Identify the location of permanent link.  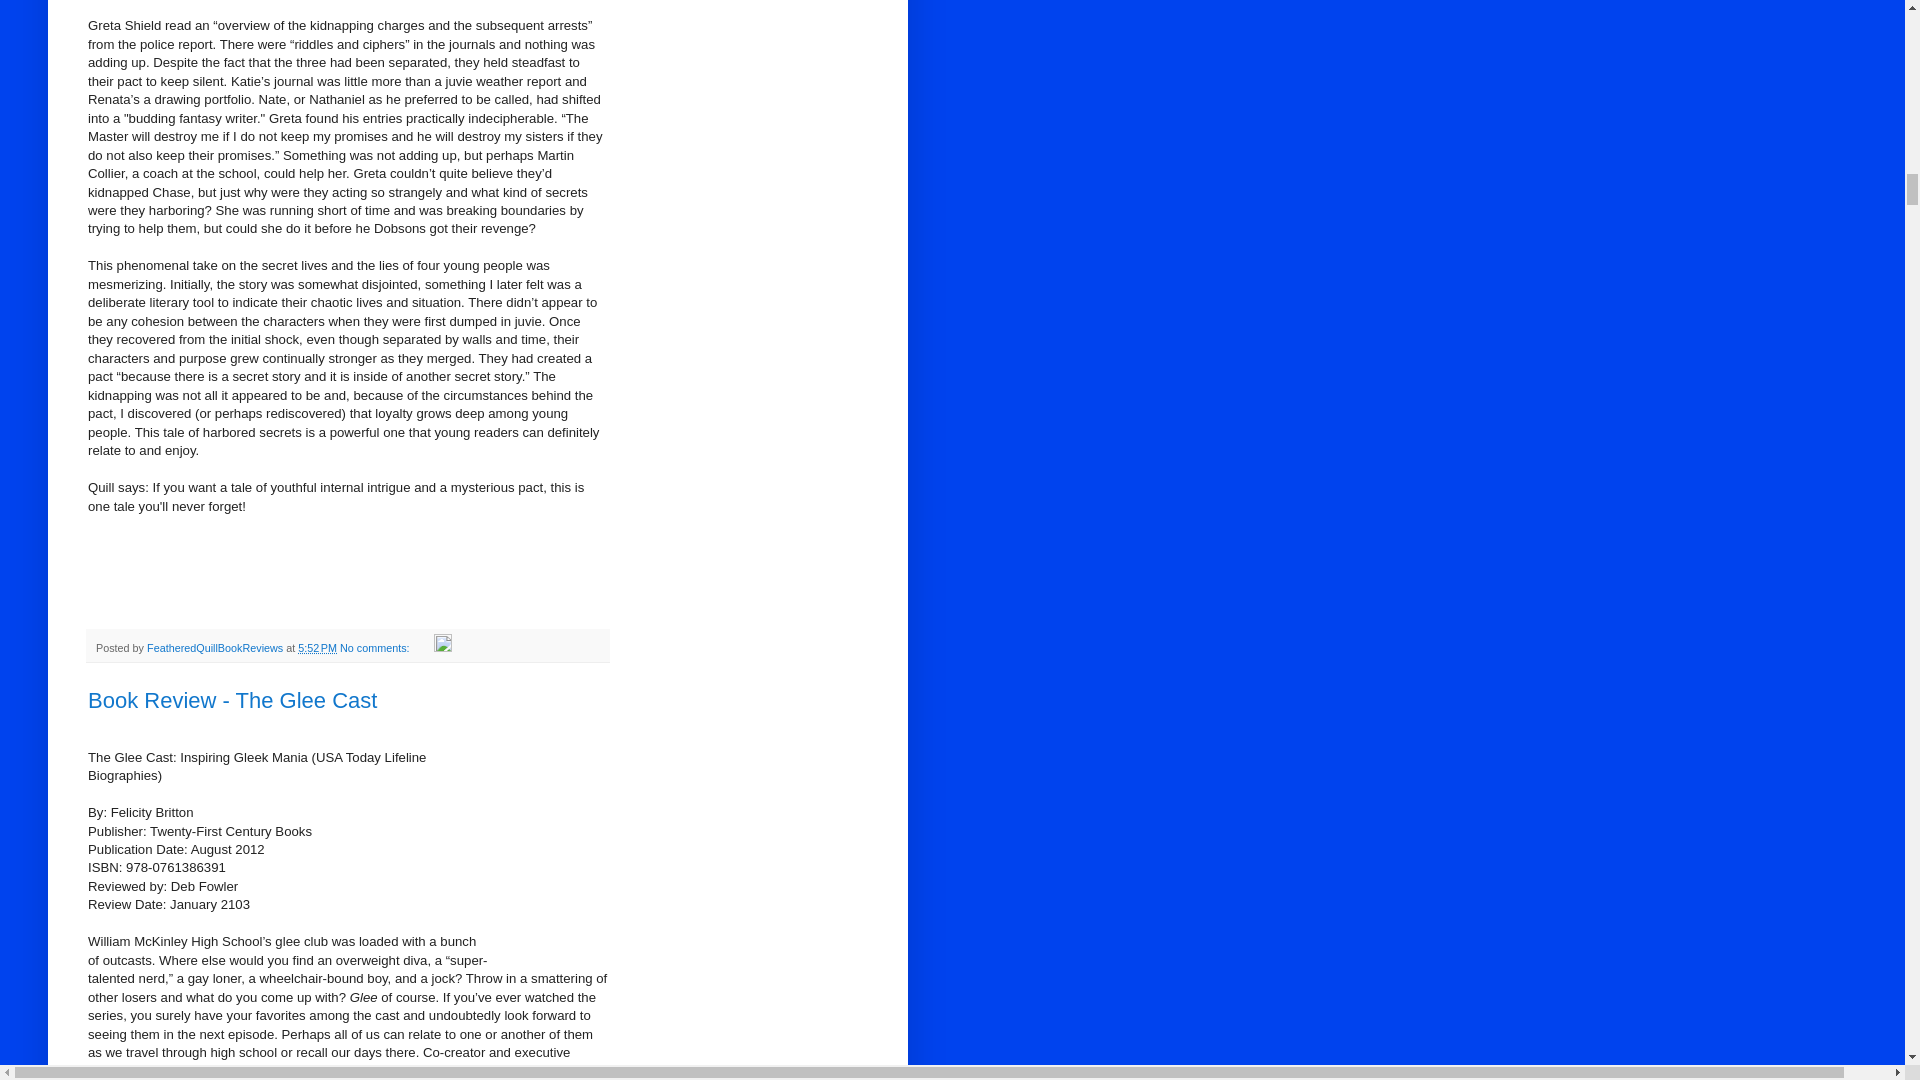
(317, 648).